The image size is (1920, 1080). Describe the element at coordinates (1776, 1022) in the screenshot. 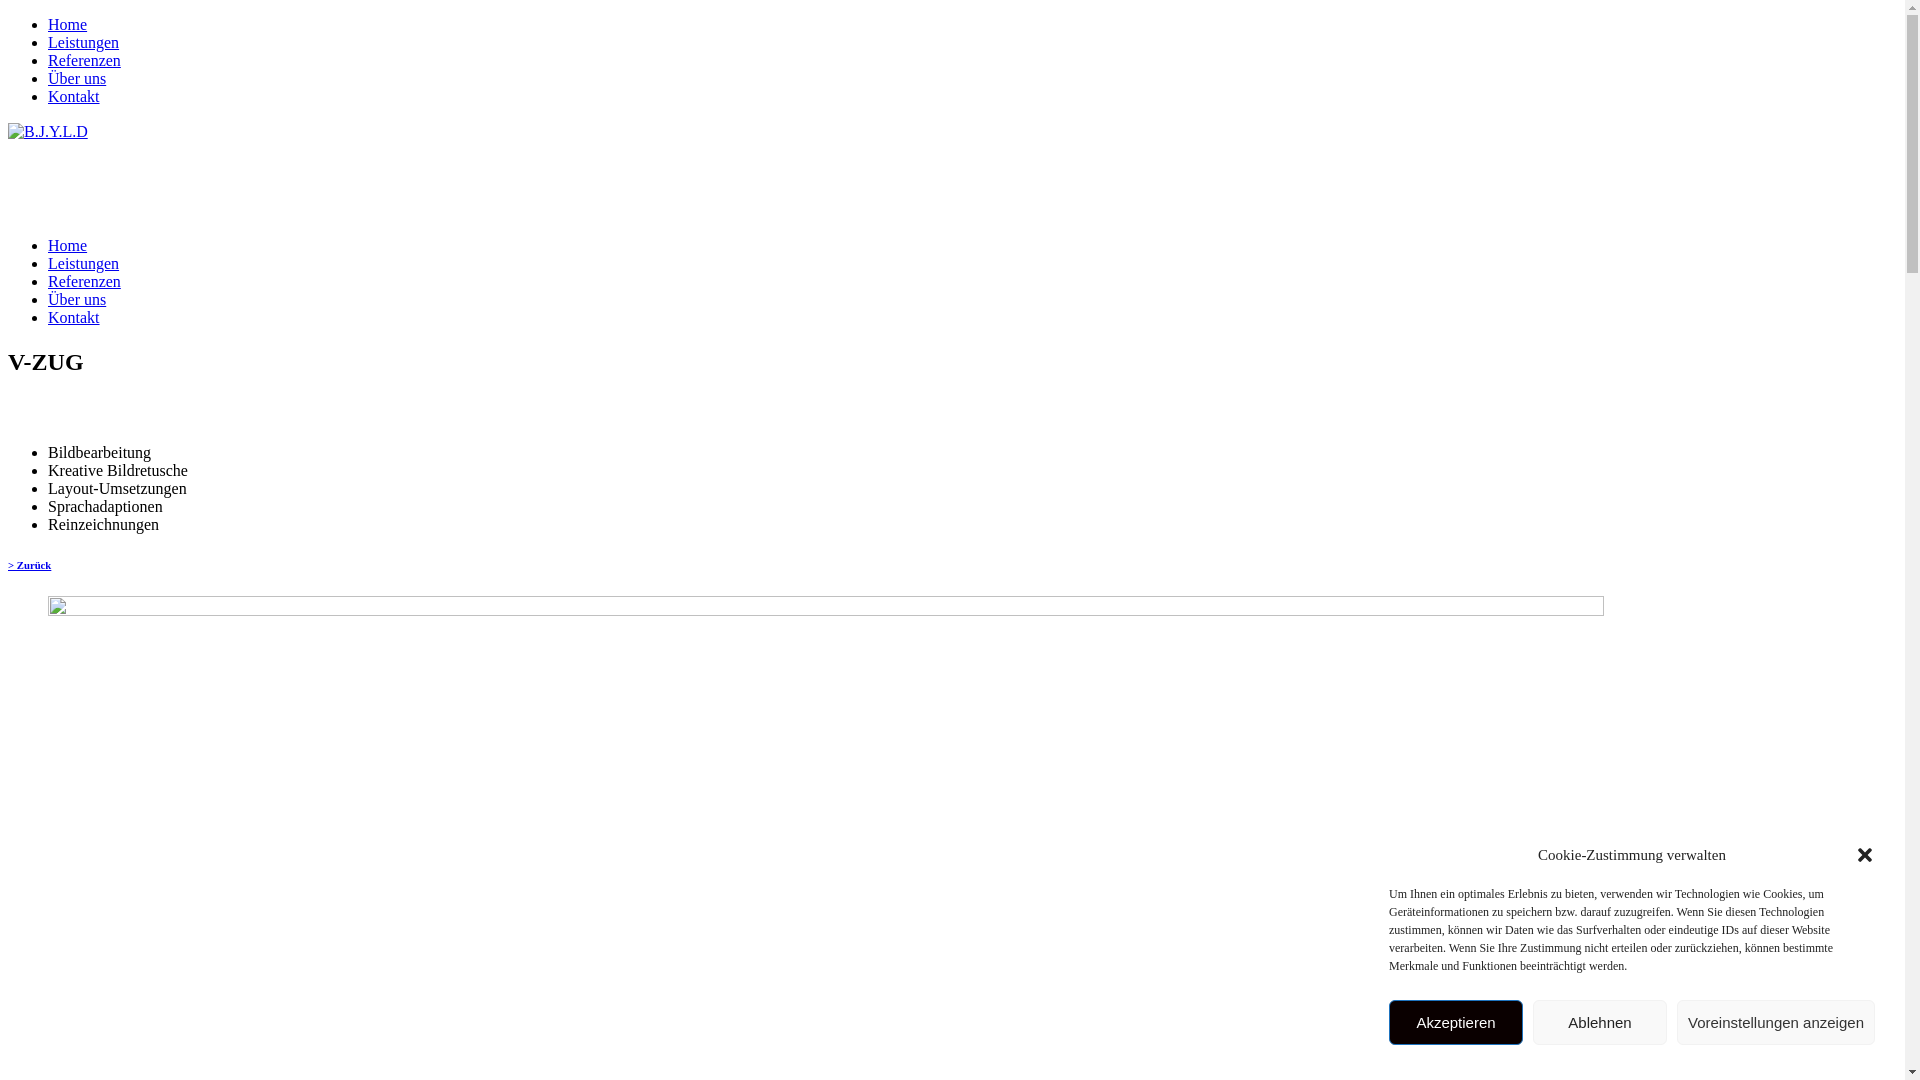

I see `Voreinstellungen anzeigen` at that location.